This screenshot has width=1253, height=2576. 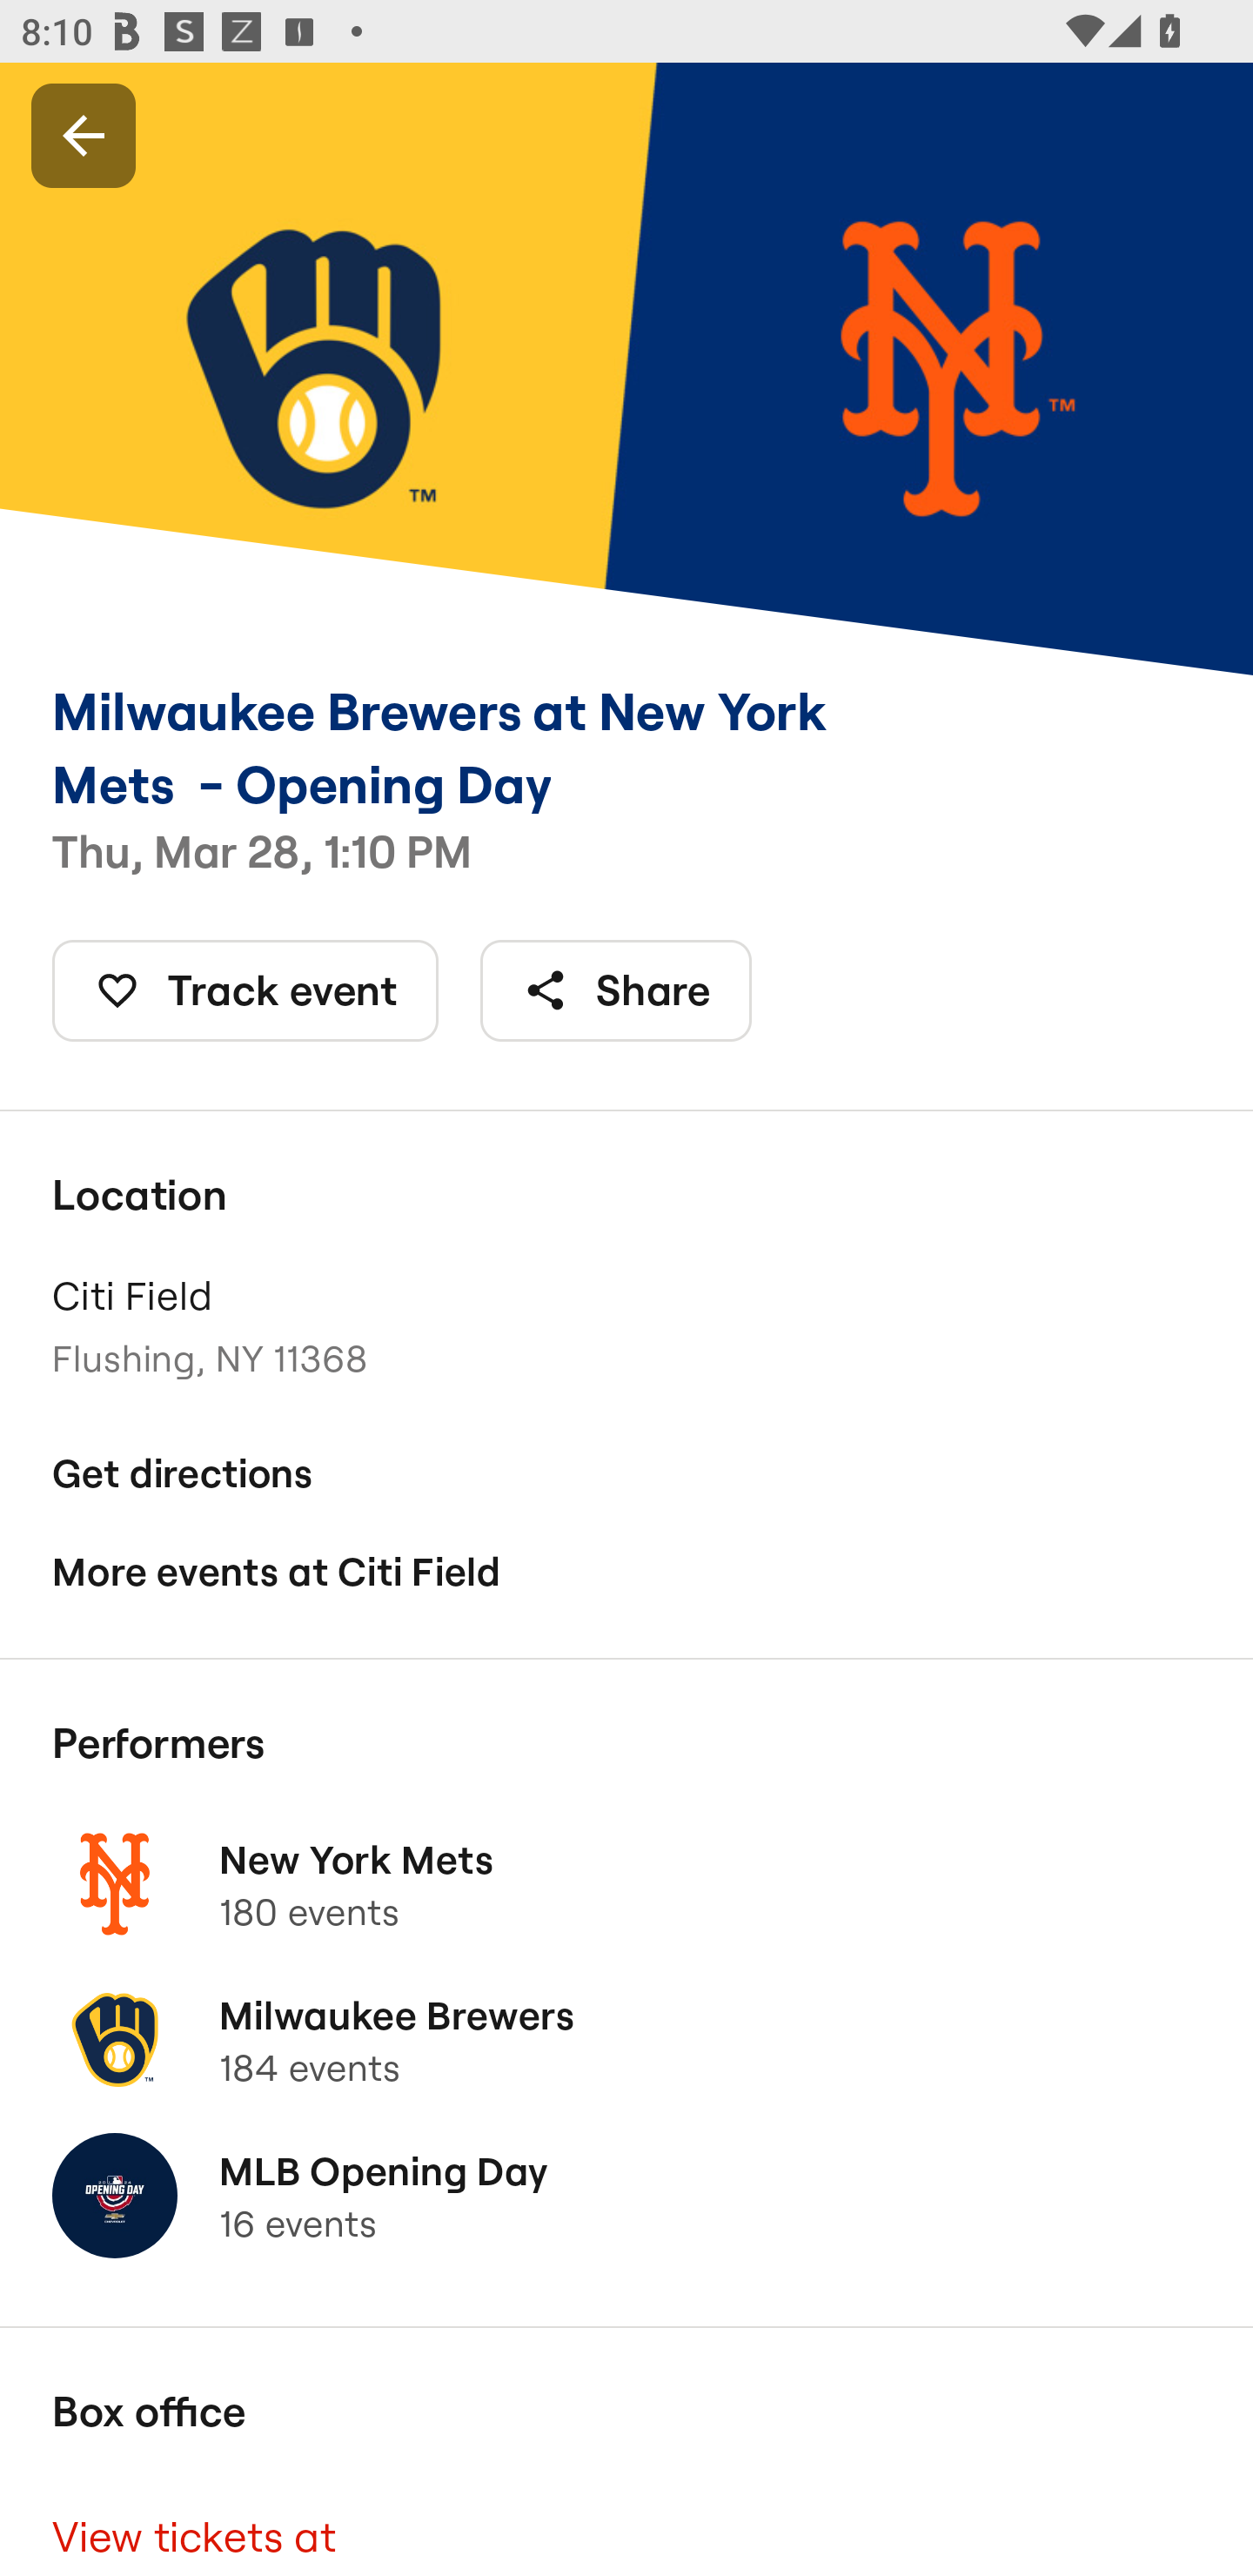 I want to click on MLB Opening Day 16 events, so click(x=626, y=2196).